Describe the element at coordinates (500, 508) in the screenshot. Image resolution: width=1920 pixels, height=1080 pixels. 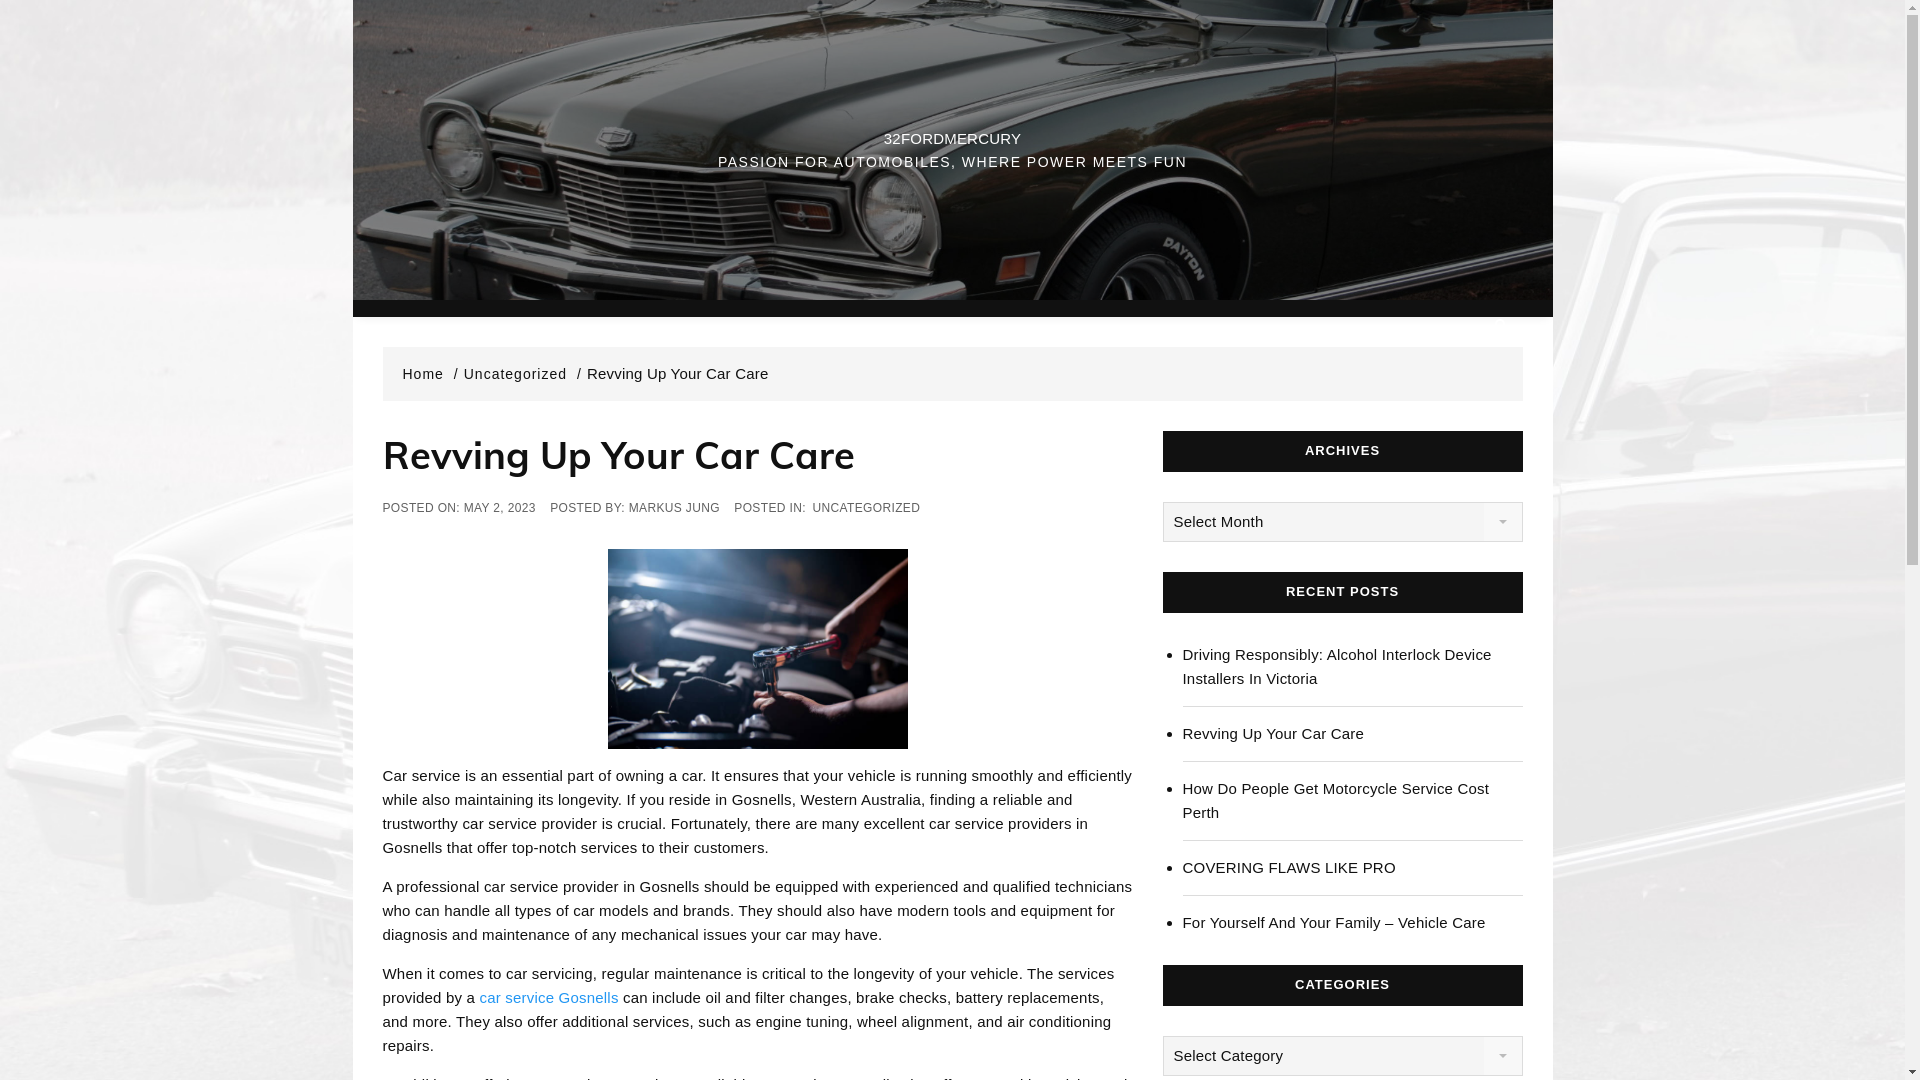
I see `MAY 2, 2023` at that location.